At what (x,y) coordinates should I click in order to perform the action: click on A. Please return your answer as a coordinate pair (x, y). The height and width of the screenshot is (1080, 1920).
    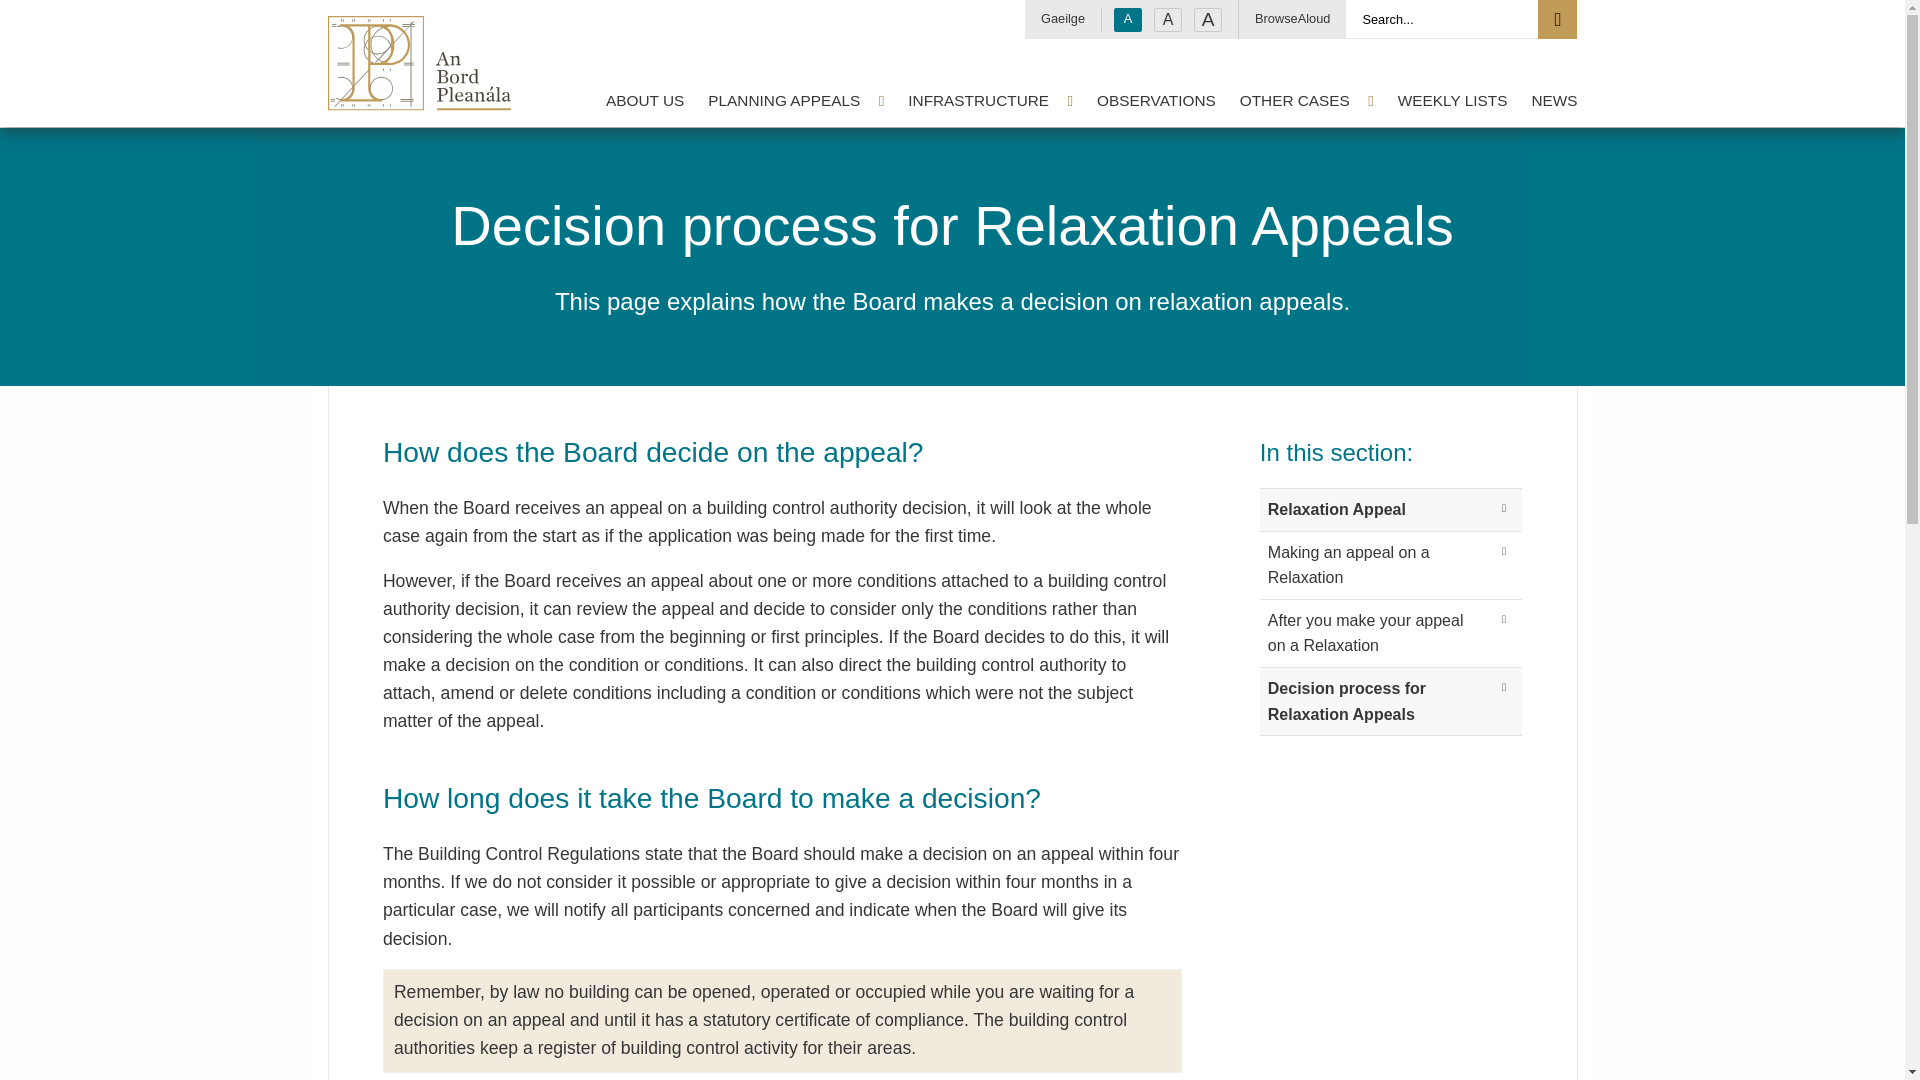
    Looking at the image, I should click on (1168, 20).